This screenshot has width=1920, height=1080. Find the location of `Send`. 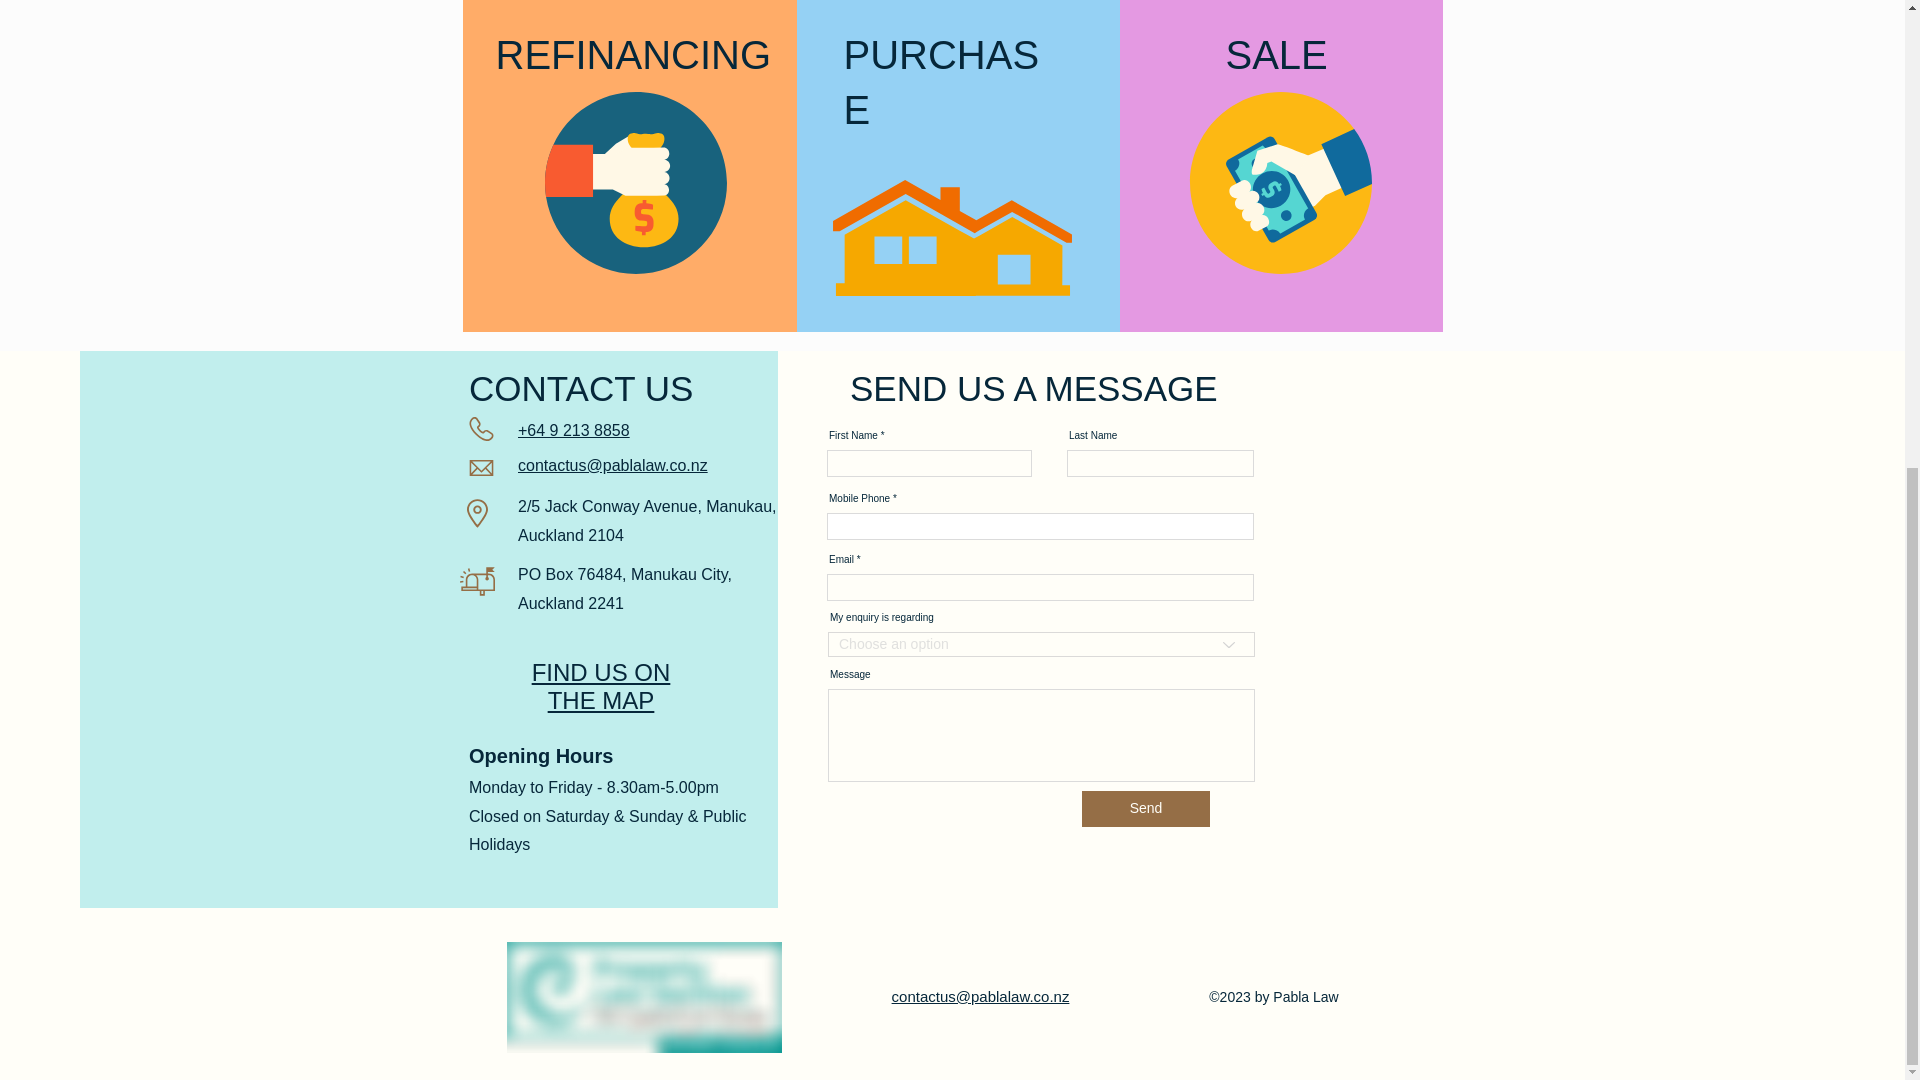

Send is located at coordinates (1146, 808).